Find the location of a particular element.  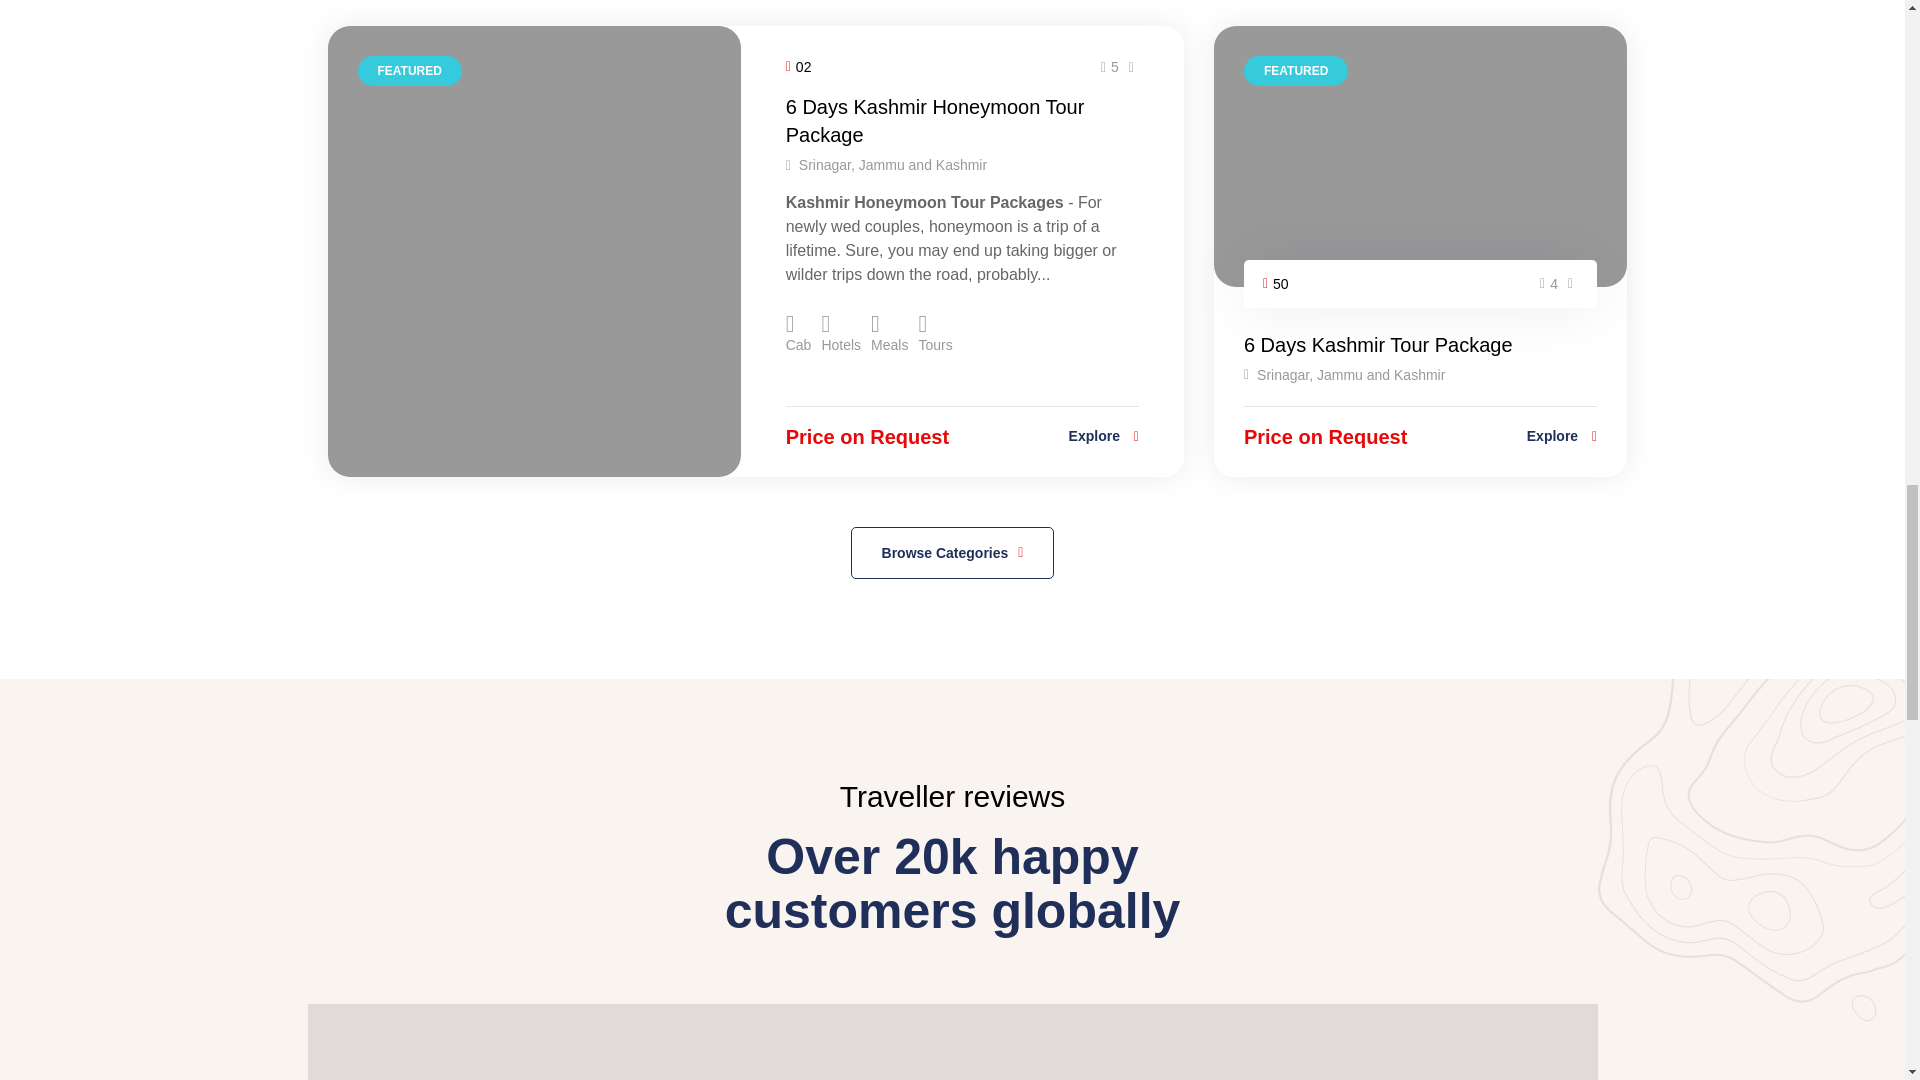

5 is located at coordinates (1110, 66).